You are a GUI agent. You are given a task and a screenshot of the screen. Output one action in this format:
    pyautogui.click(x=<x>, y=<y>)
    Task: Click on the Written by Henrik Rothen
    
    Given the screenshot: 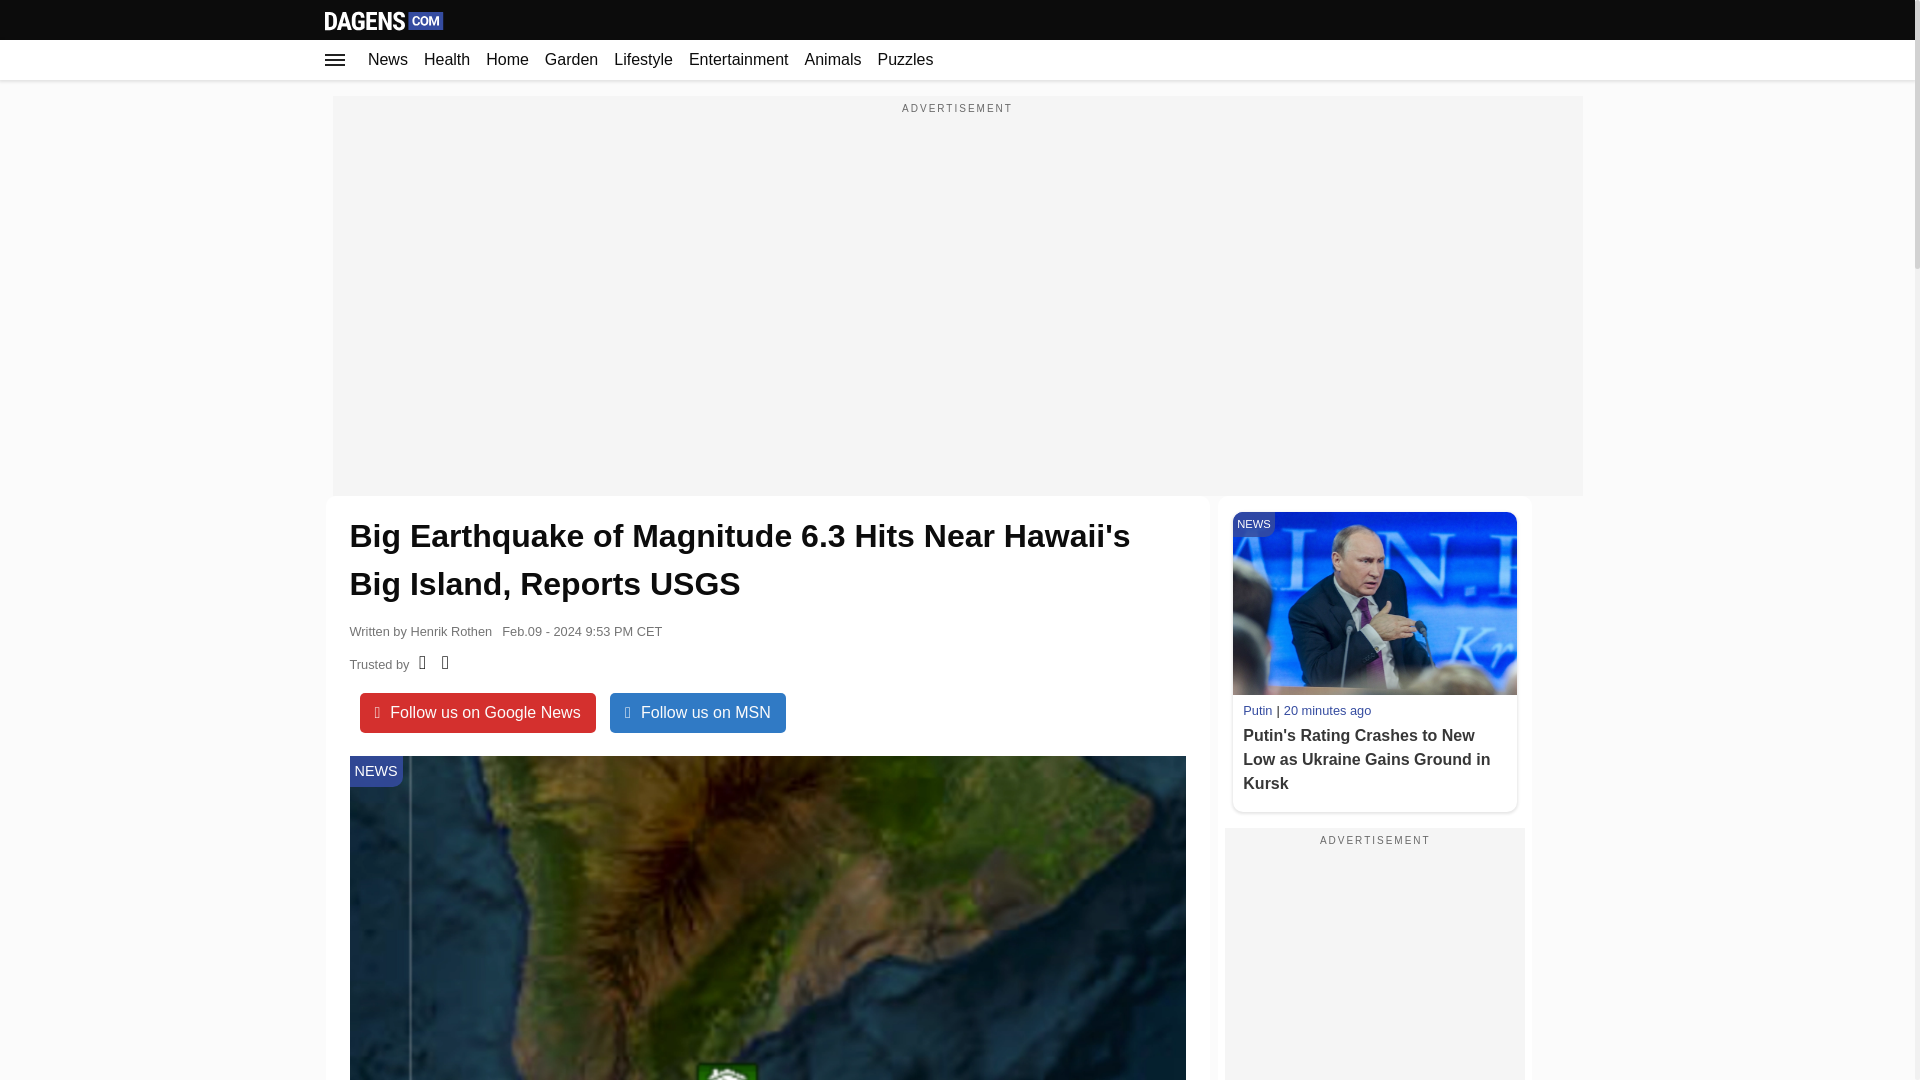 What is the action you would take?
    pyautogui.click(x=421, y=628)
    